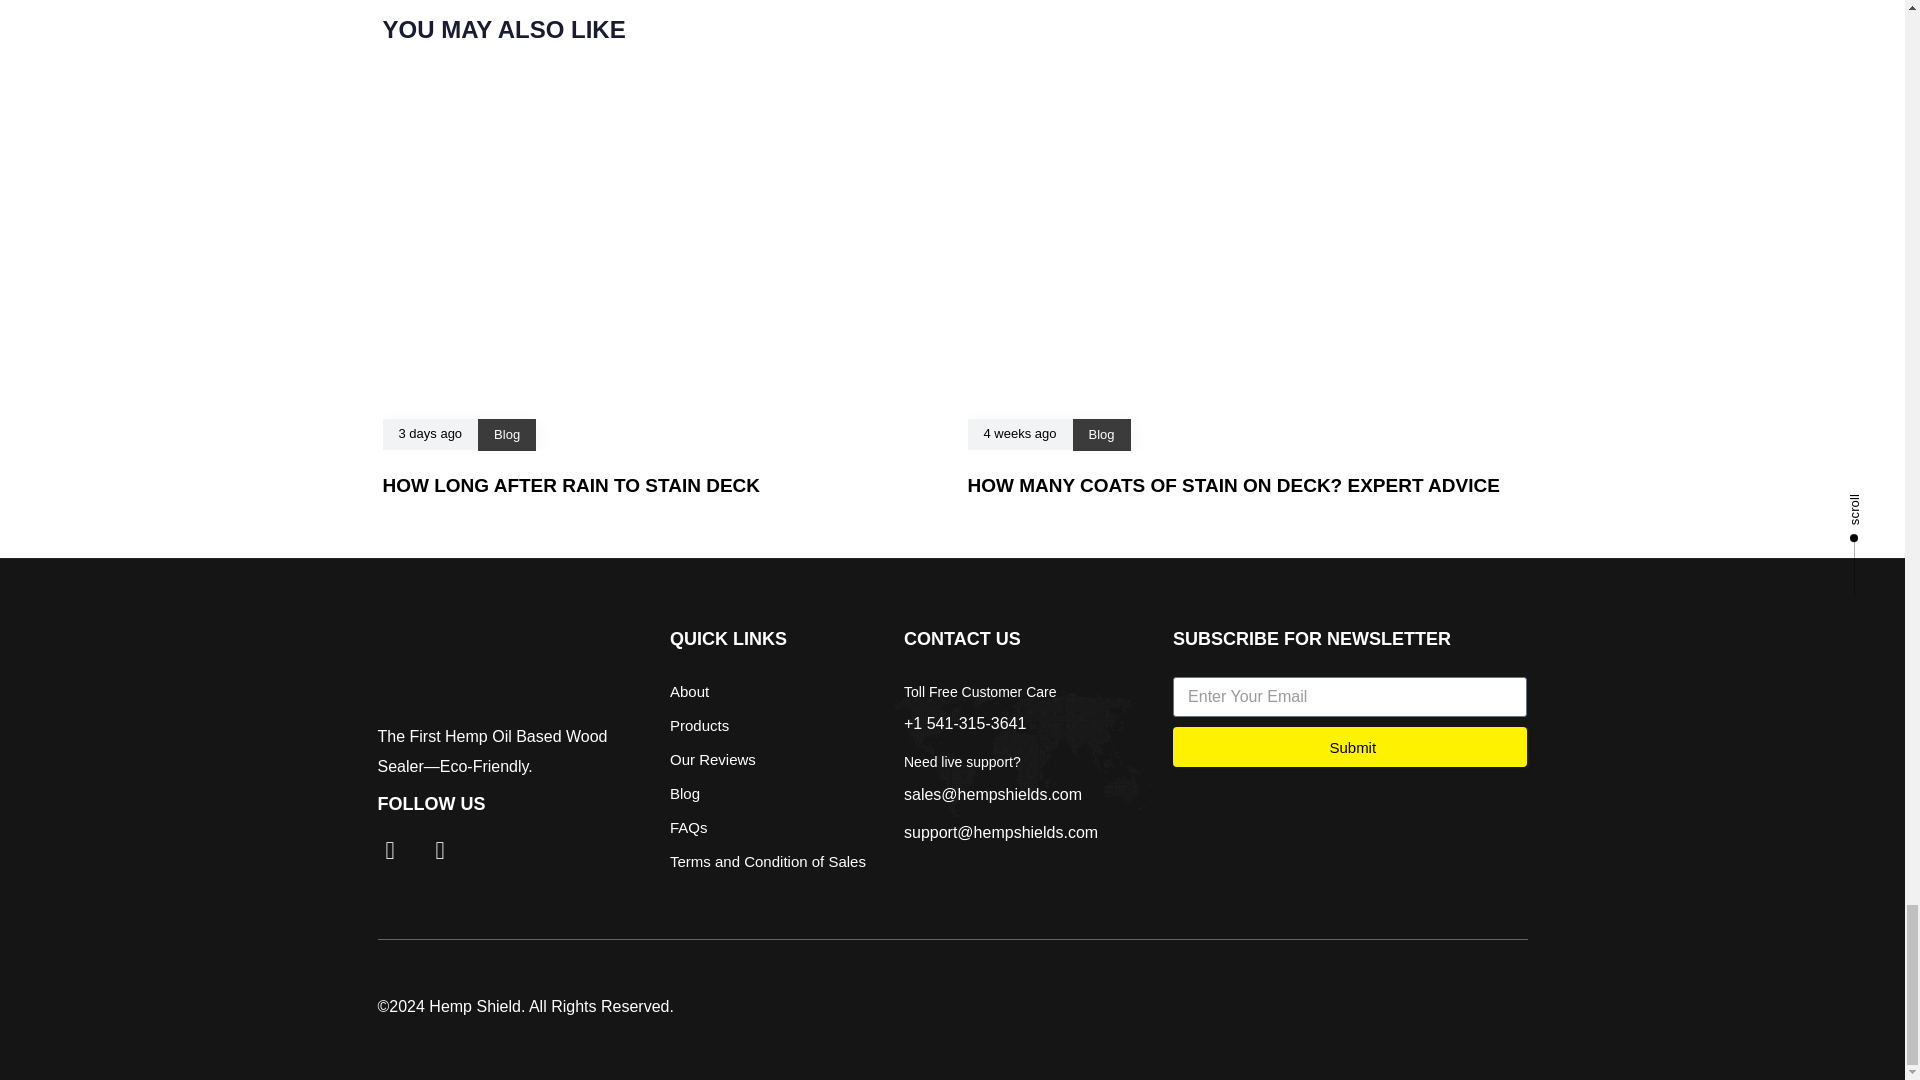 Image resolution: width=1920 pixels, height=1080 pixels. Describe the element at coordinates (506, 434) in the screenshot. I see `Blog` at that location.